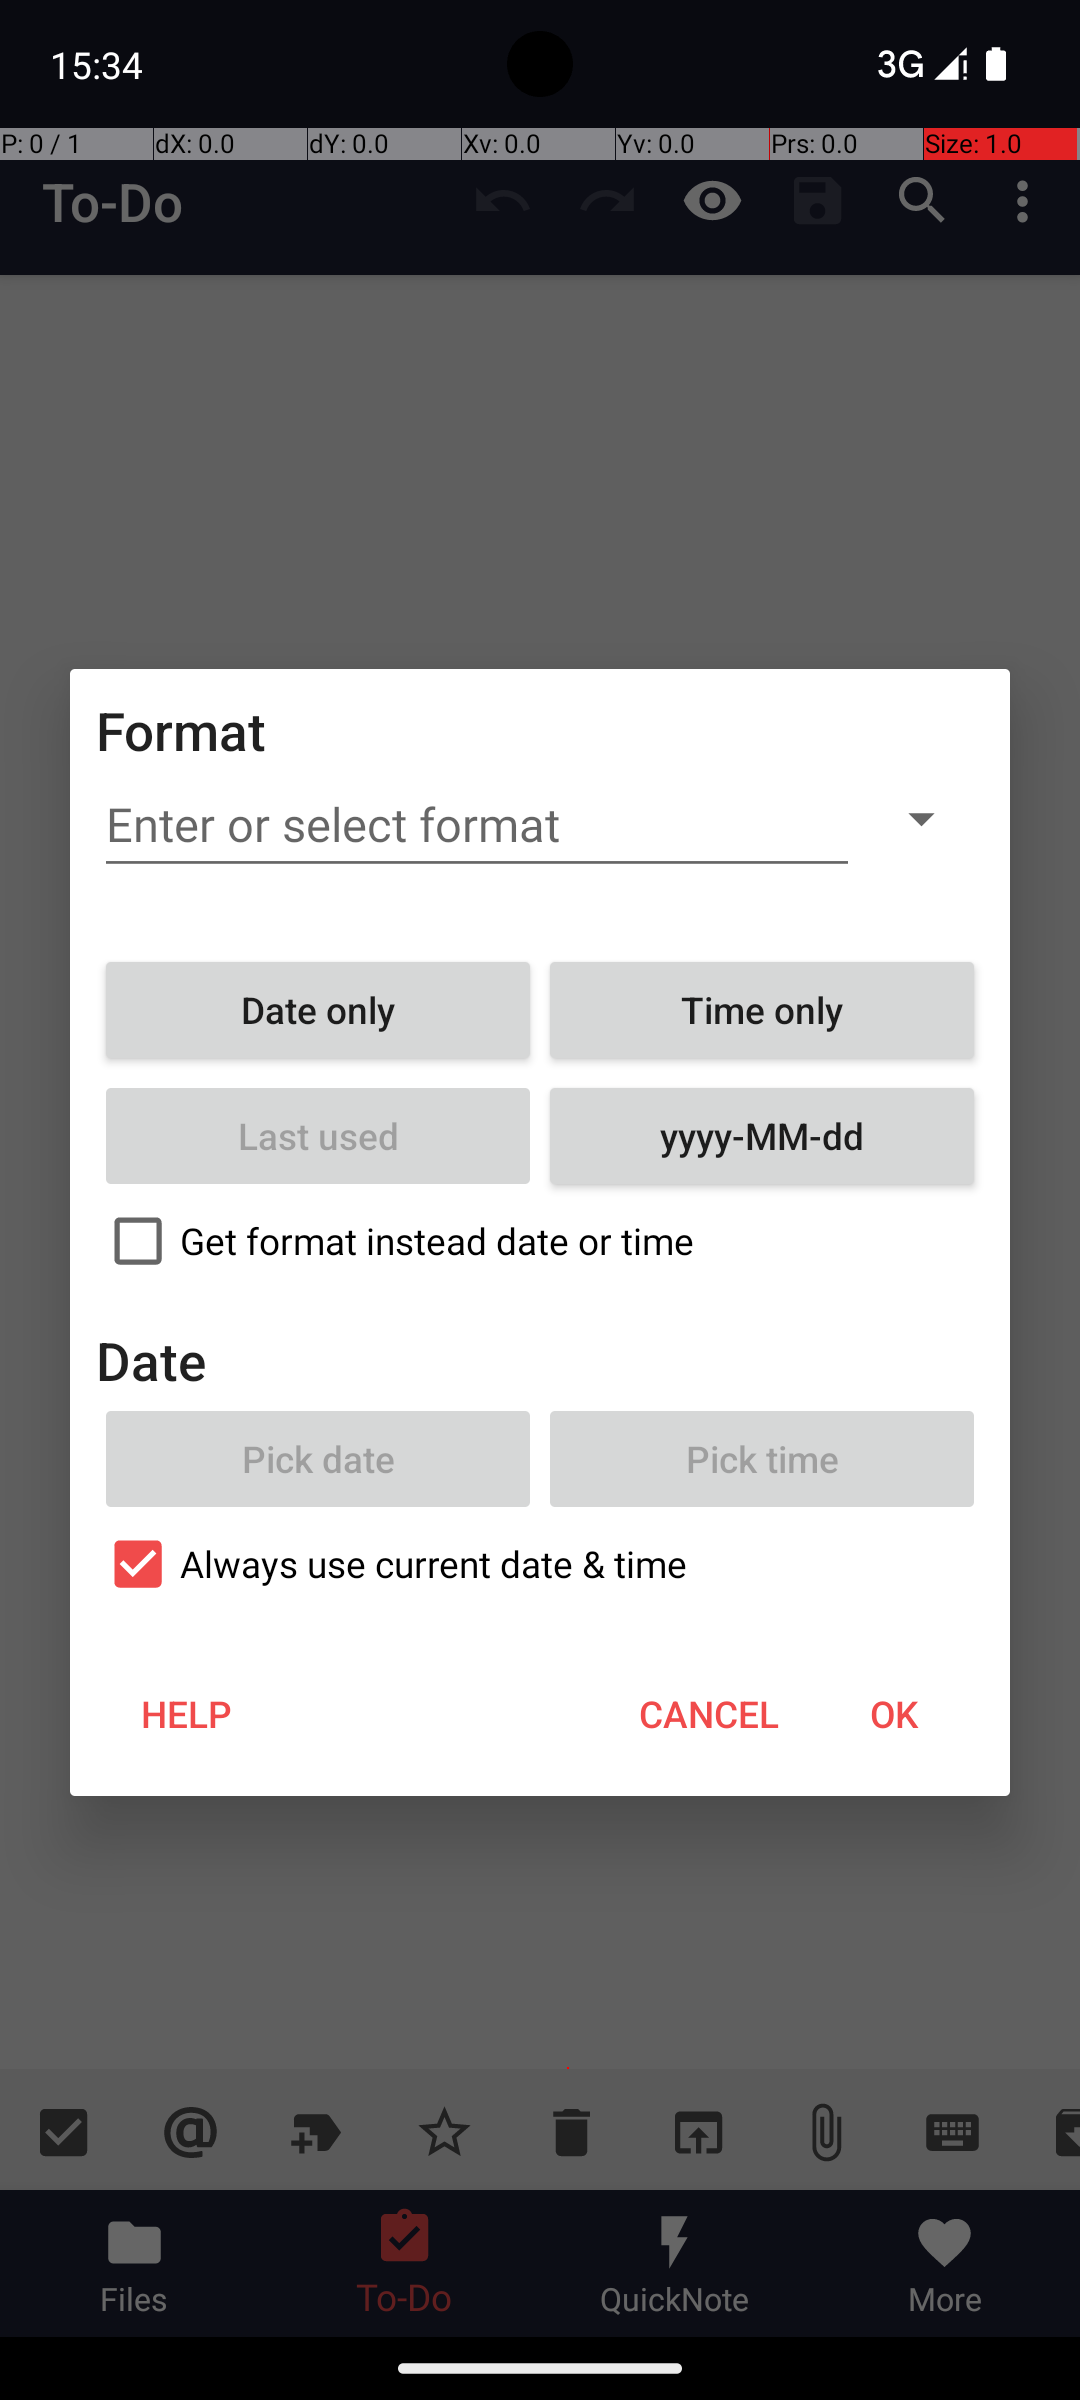  I want to click on Time only, so click(762, 1010).